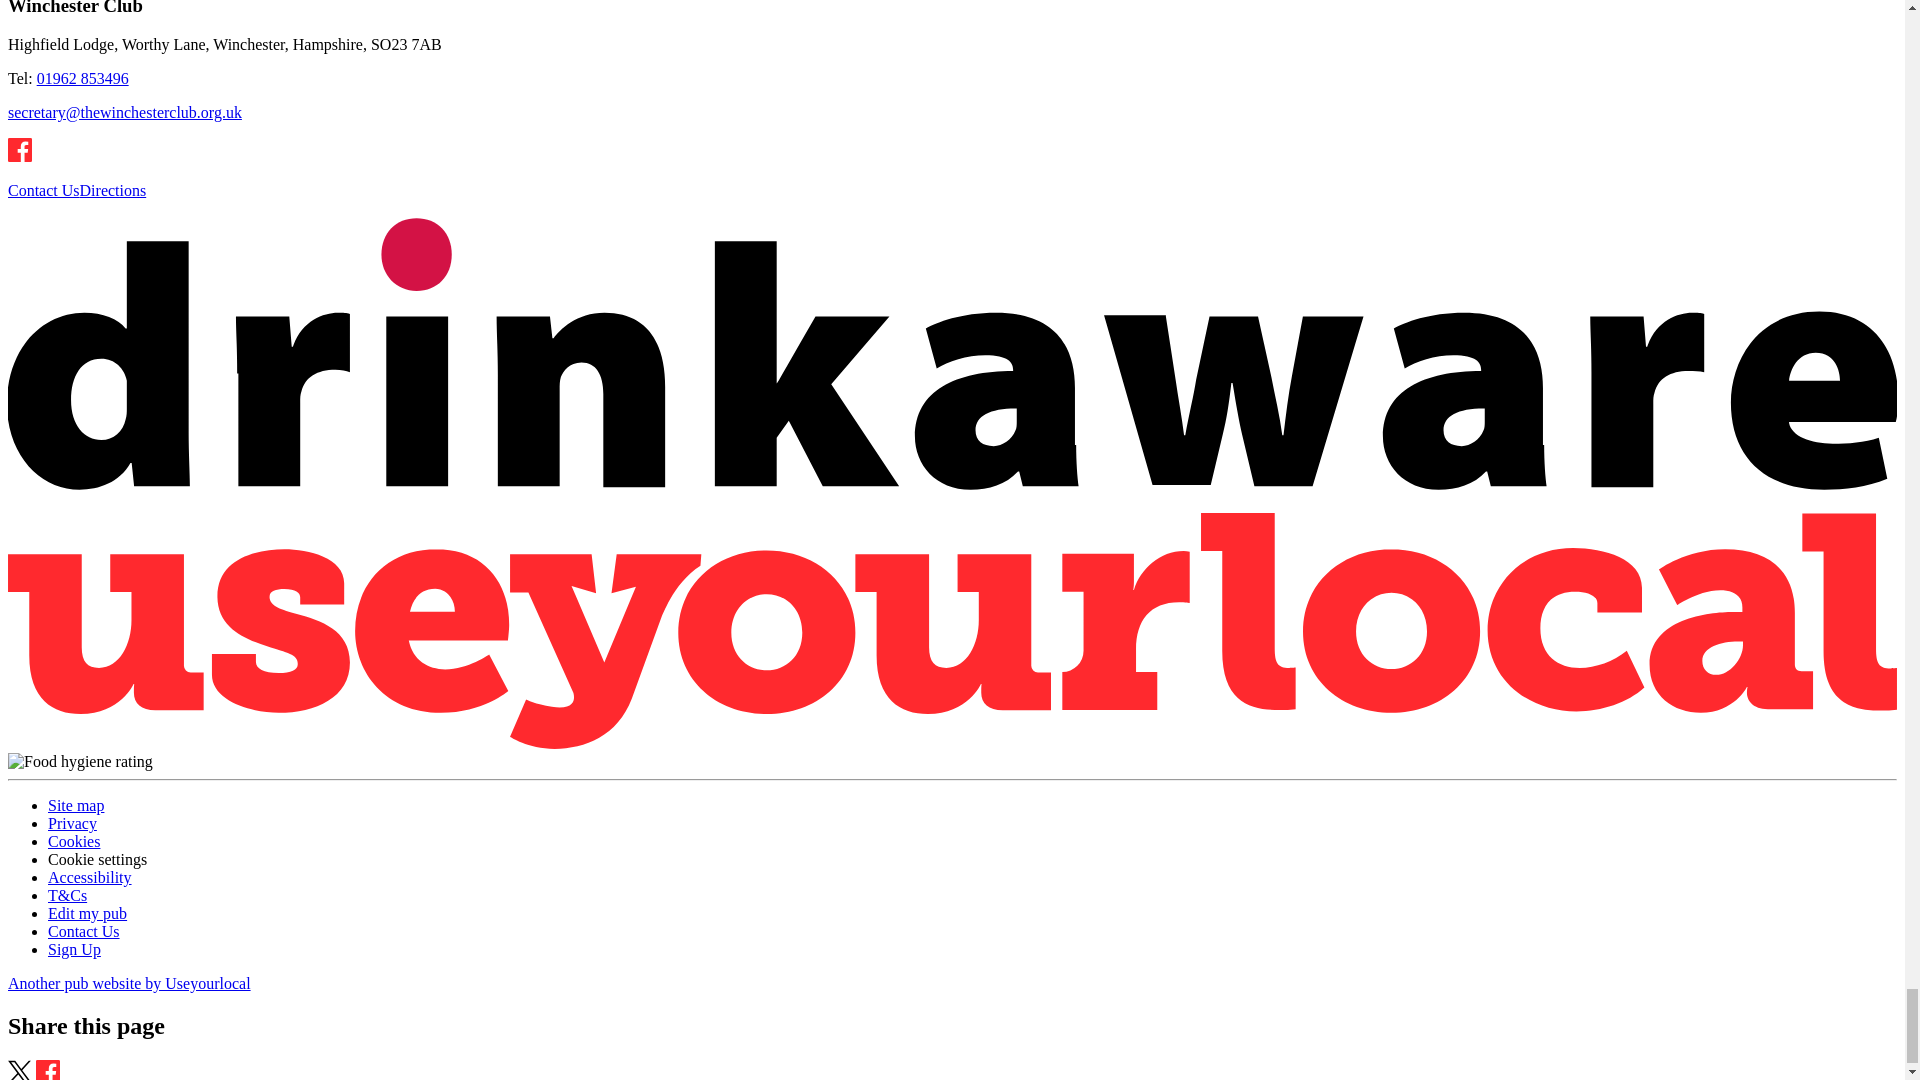  I want to click on Contact Us, so click(44, 190).